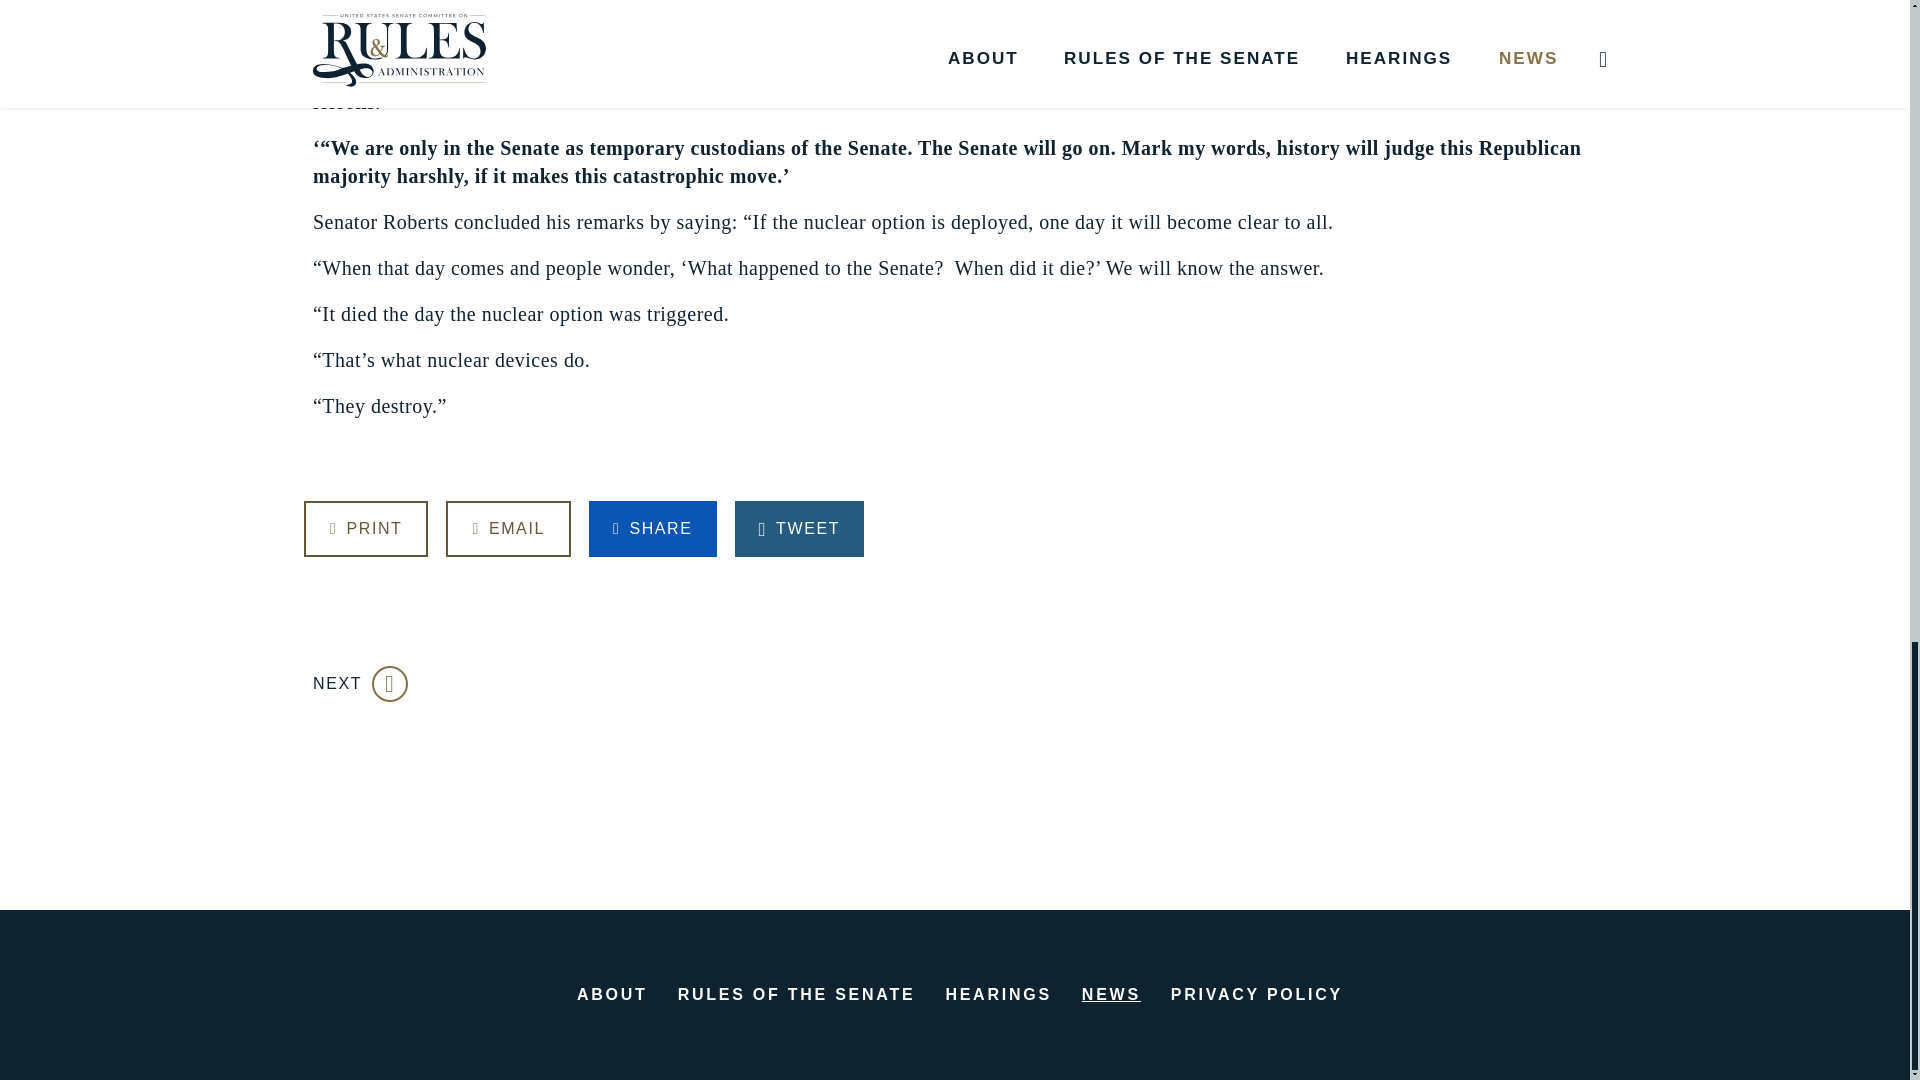  I want to click on ABOUT, so click(612, 994).